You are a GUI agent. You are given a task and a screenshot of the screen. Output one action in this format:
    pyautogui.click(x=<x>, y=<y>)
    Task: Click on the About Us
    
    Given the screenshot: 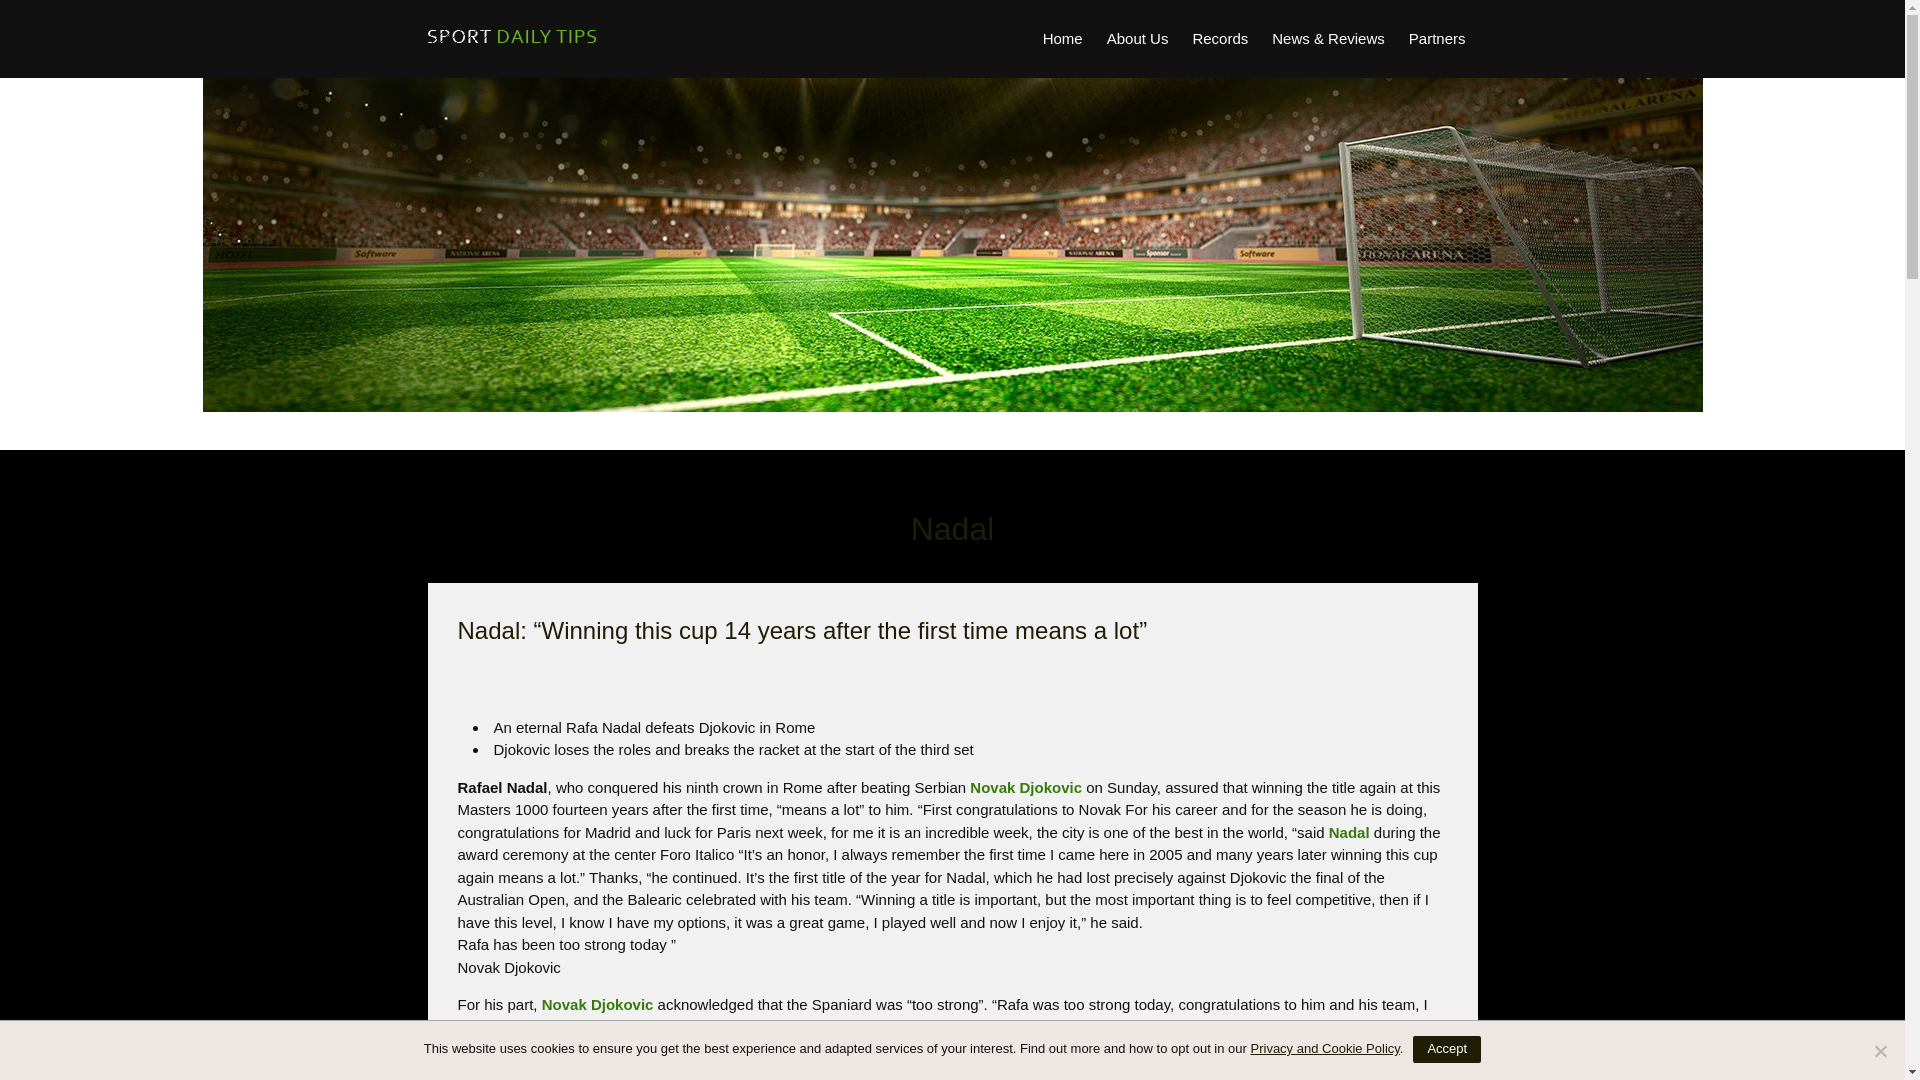 What is the action you would take?
    pyautogui.click(x=1137, y=38)
    